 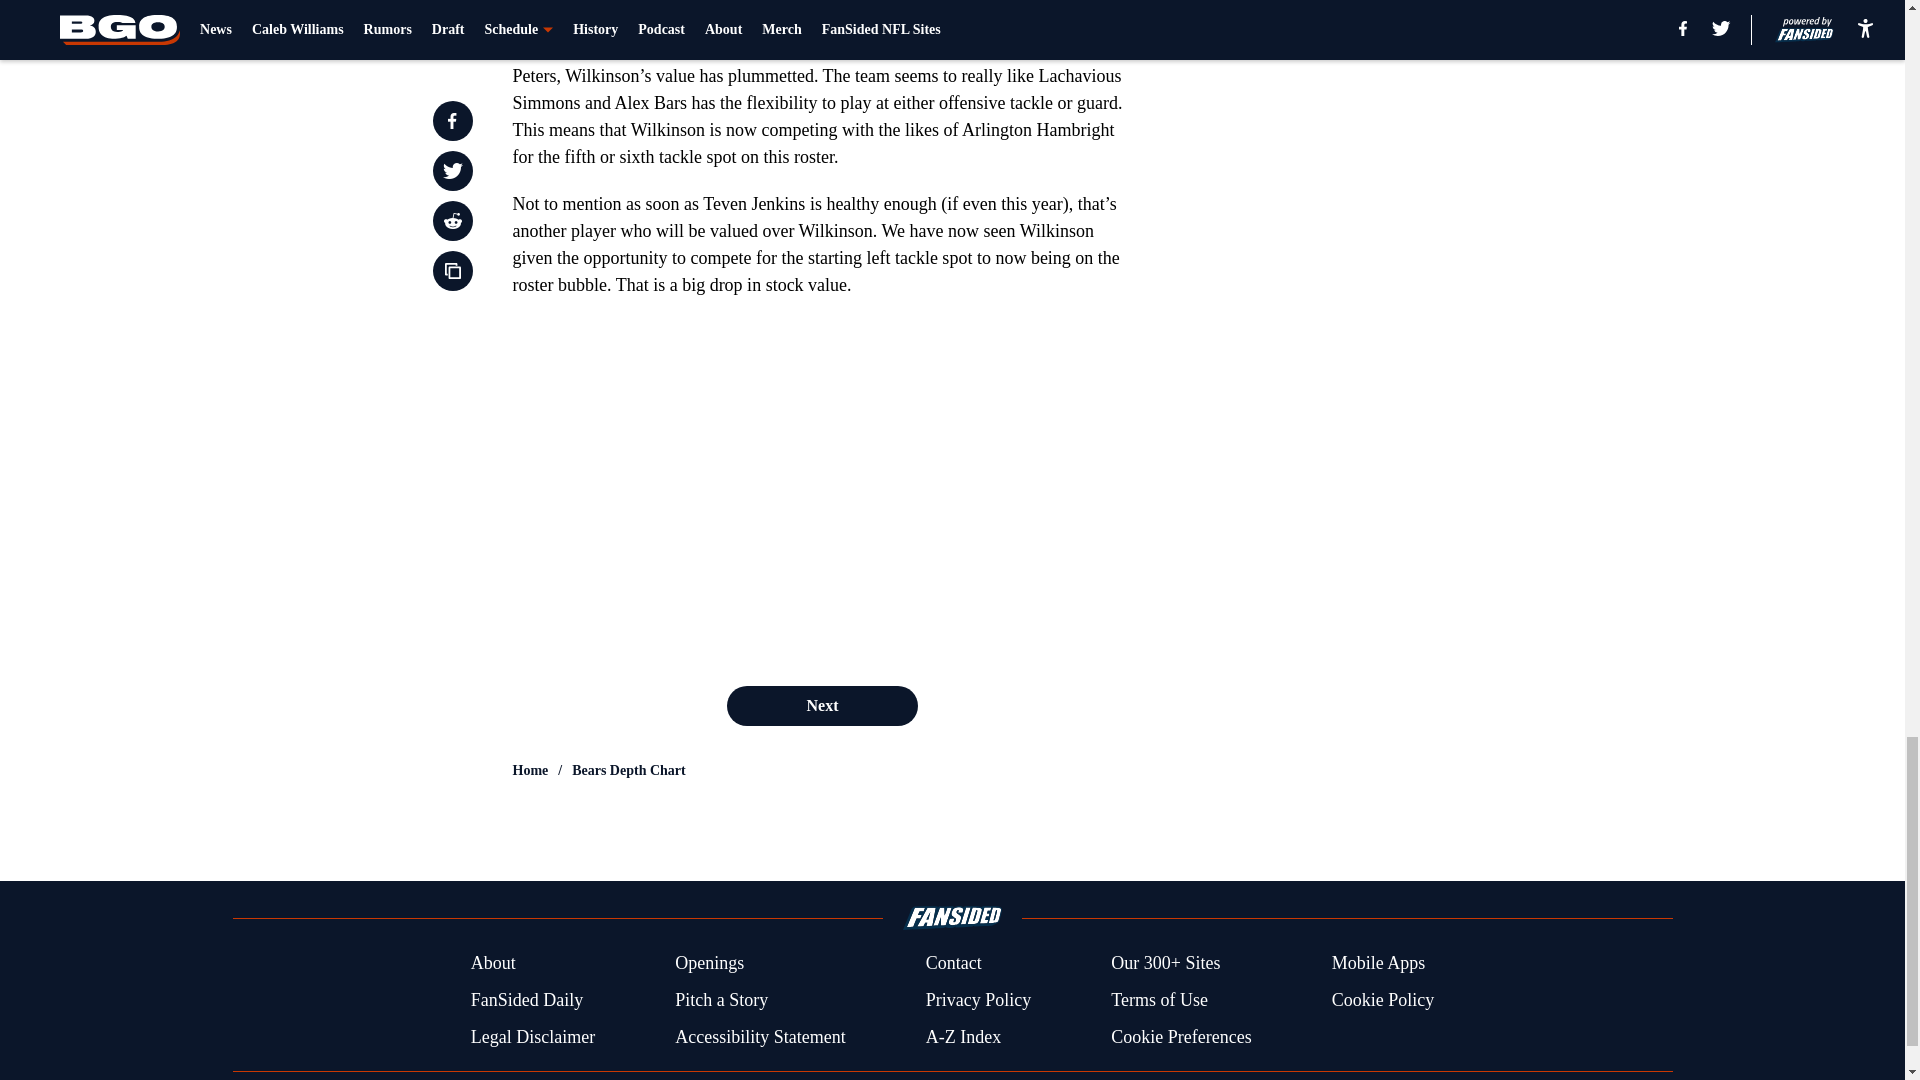 I want to click on Next, so click(x=821, y=705).